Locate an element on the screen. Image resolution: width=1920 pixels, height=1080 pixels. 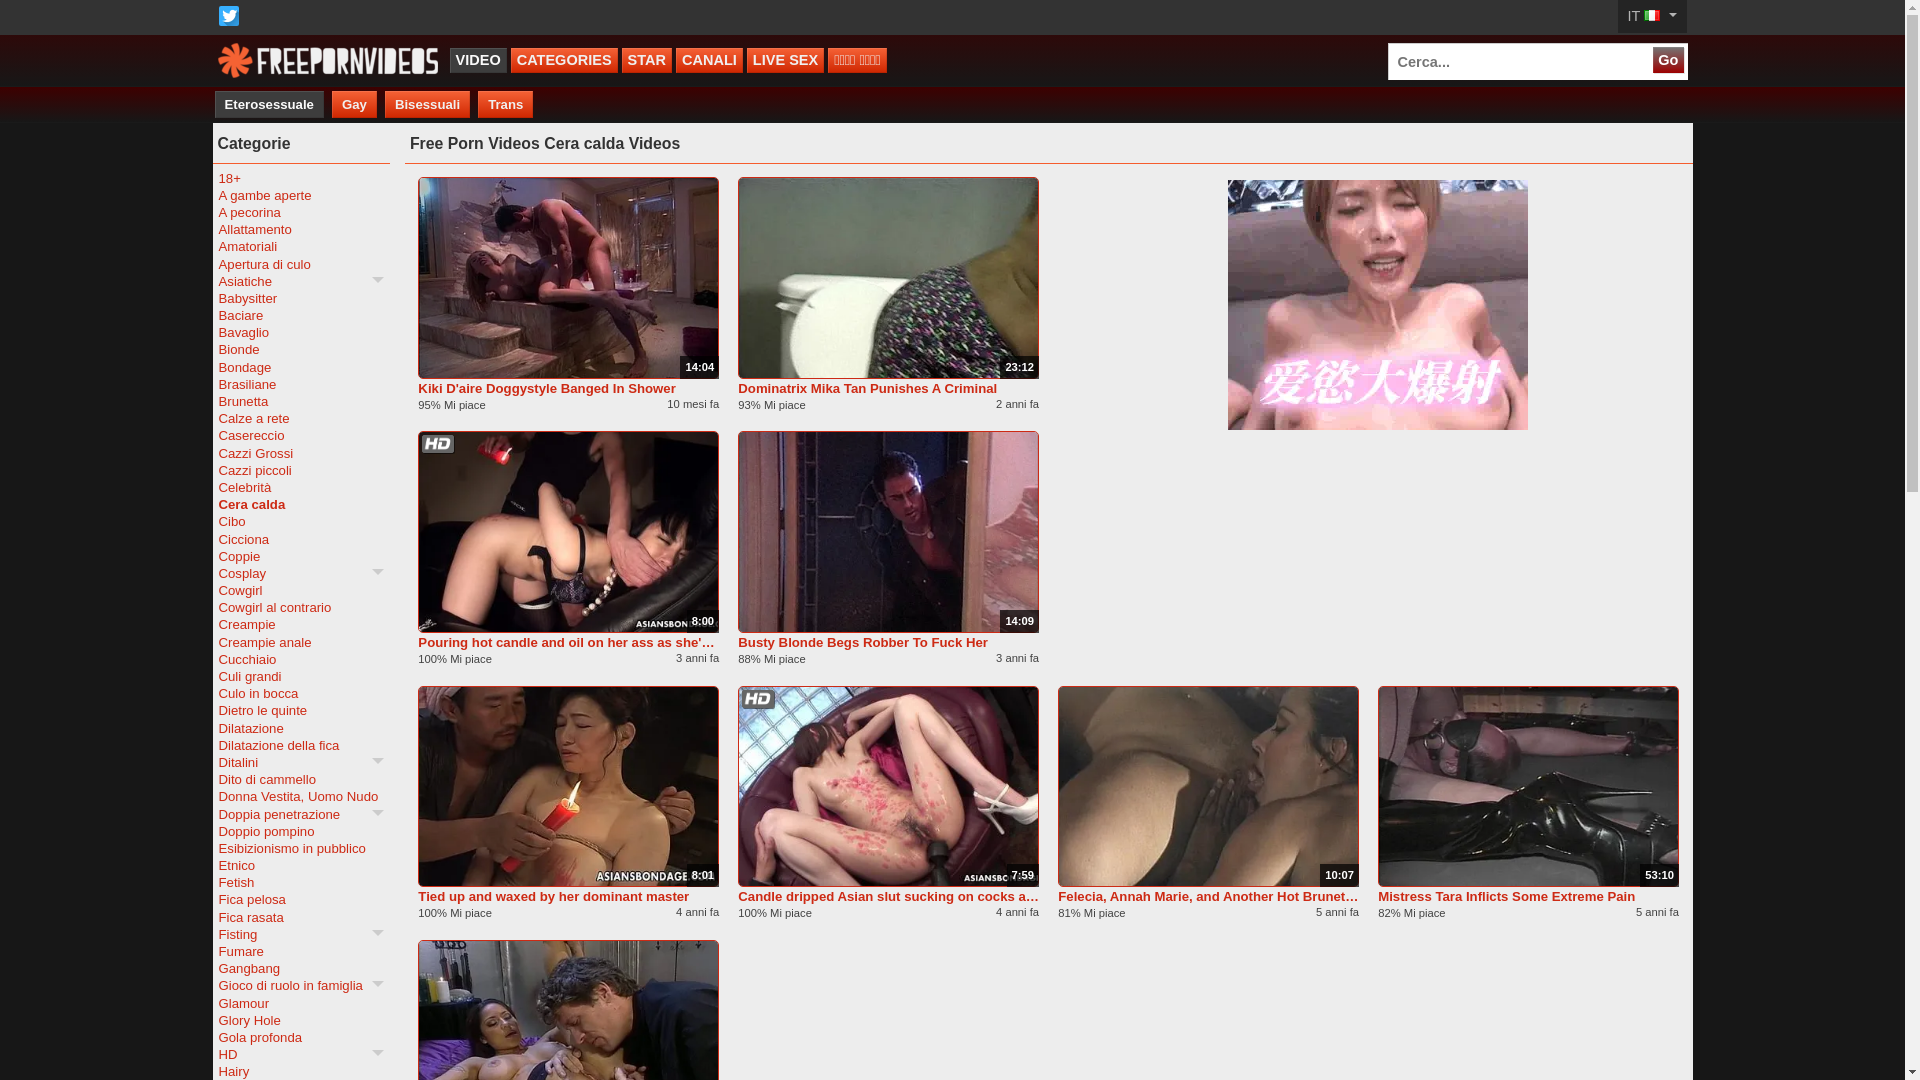
Fica pelosa is located at coordinates (301, 900).